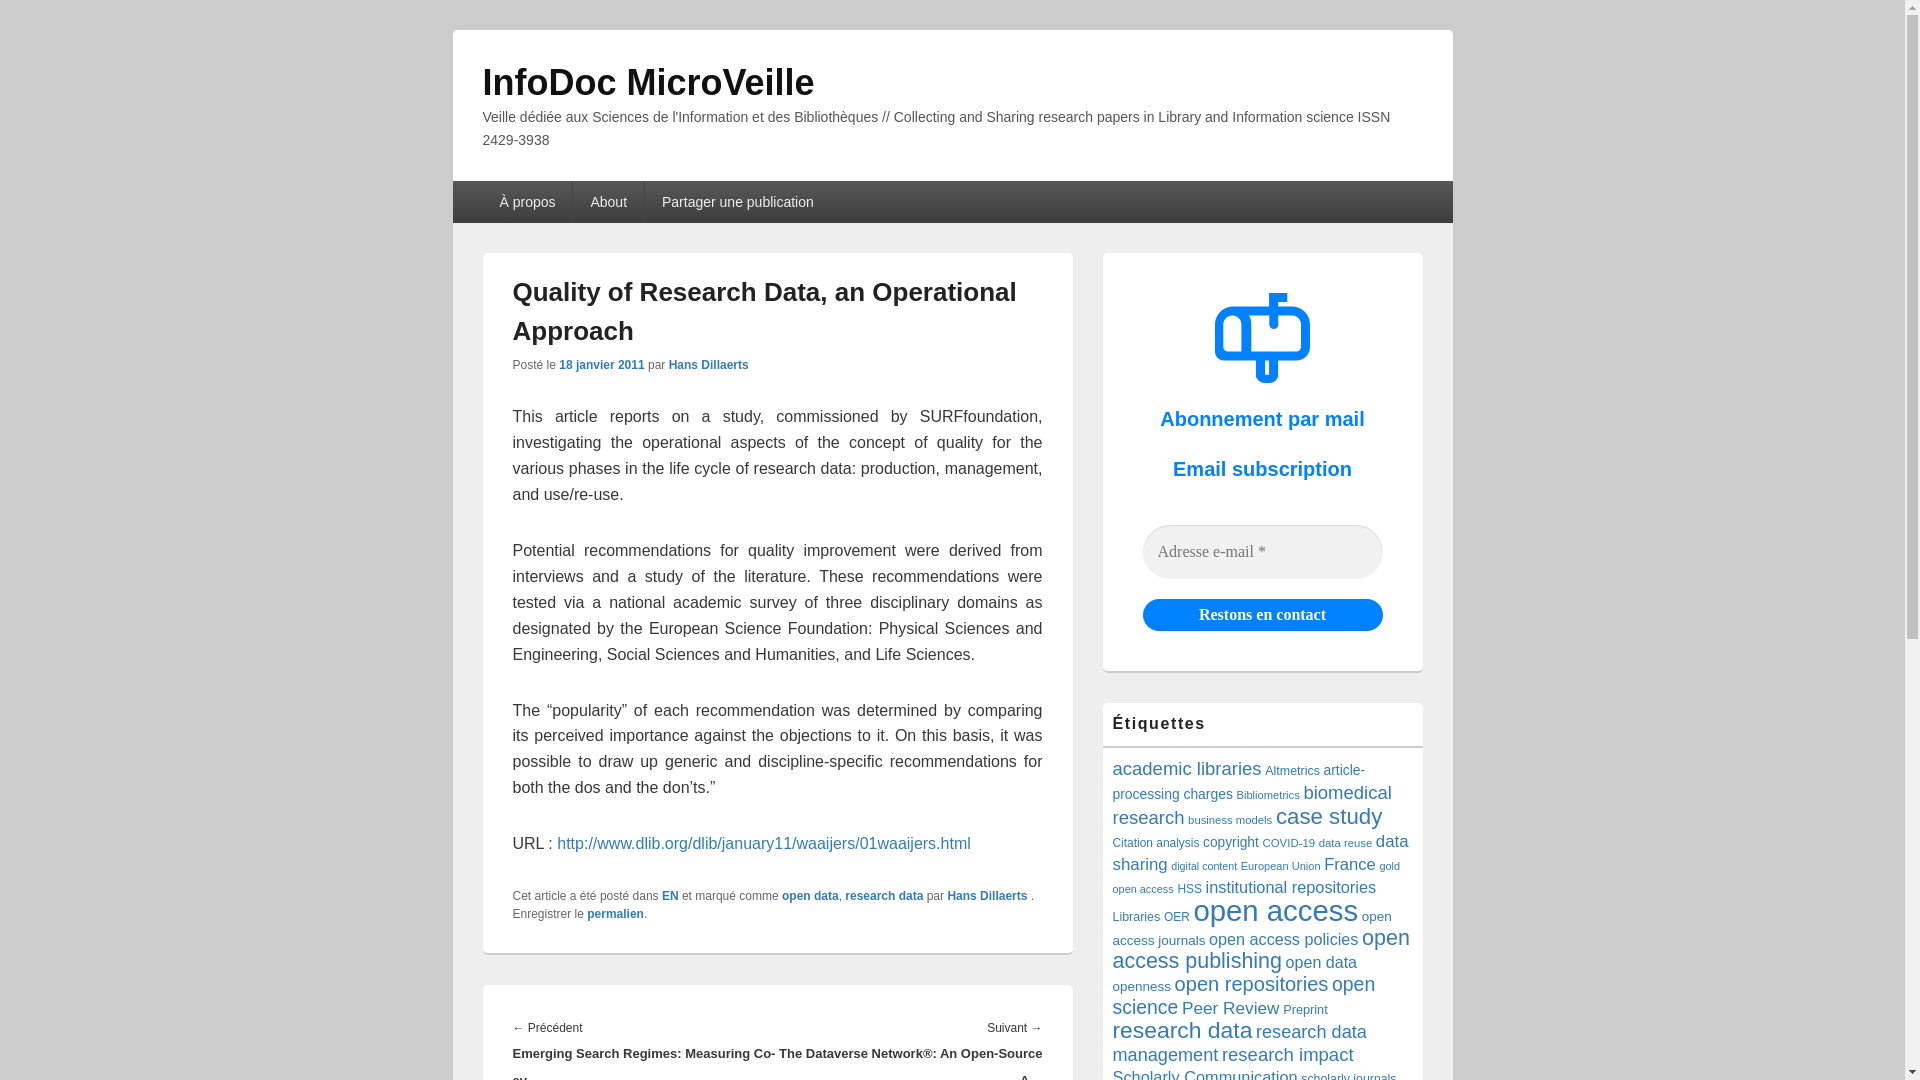 The height and width of the screenshot is (1080, 1920). What do you see at coordinates (738, 202) in the screenshot?
I see `Partager une publication` at bounding box center [738, 202].